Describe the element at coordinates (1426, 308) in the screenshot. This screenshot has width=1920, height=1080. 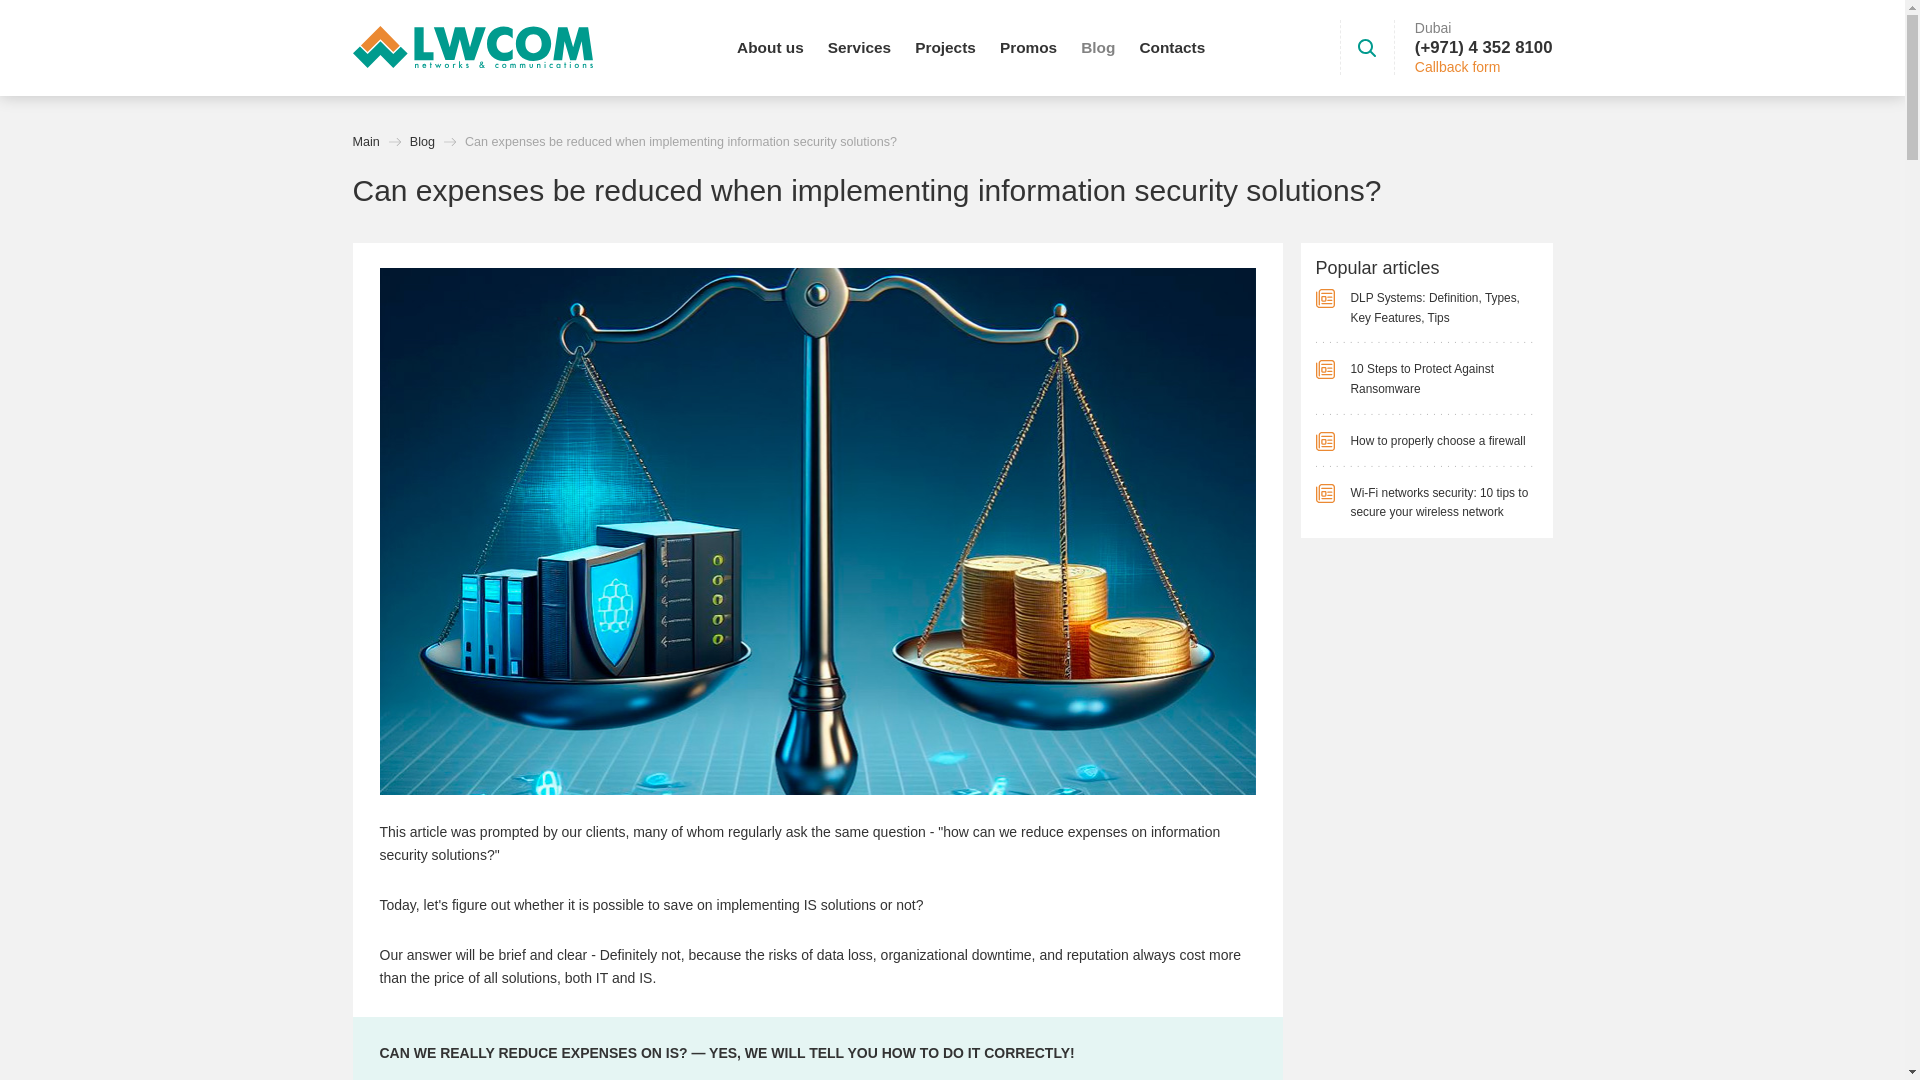
I see `DLP Systems: Definition, Types, Key Features, Tips` at that location.